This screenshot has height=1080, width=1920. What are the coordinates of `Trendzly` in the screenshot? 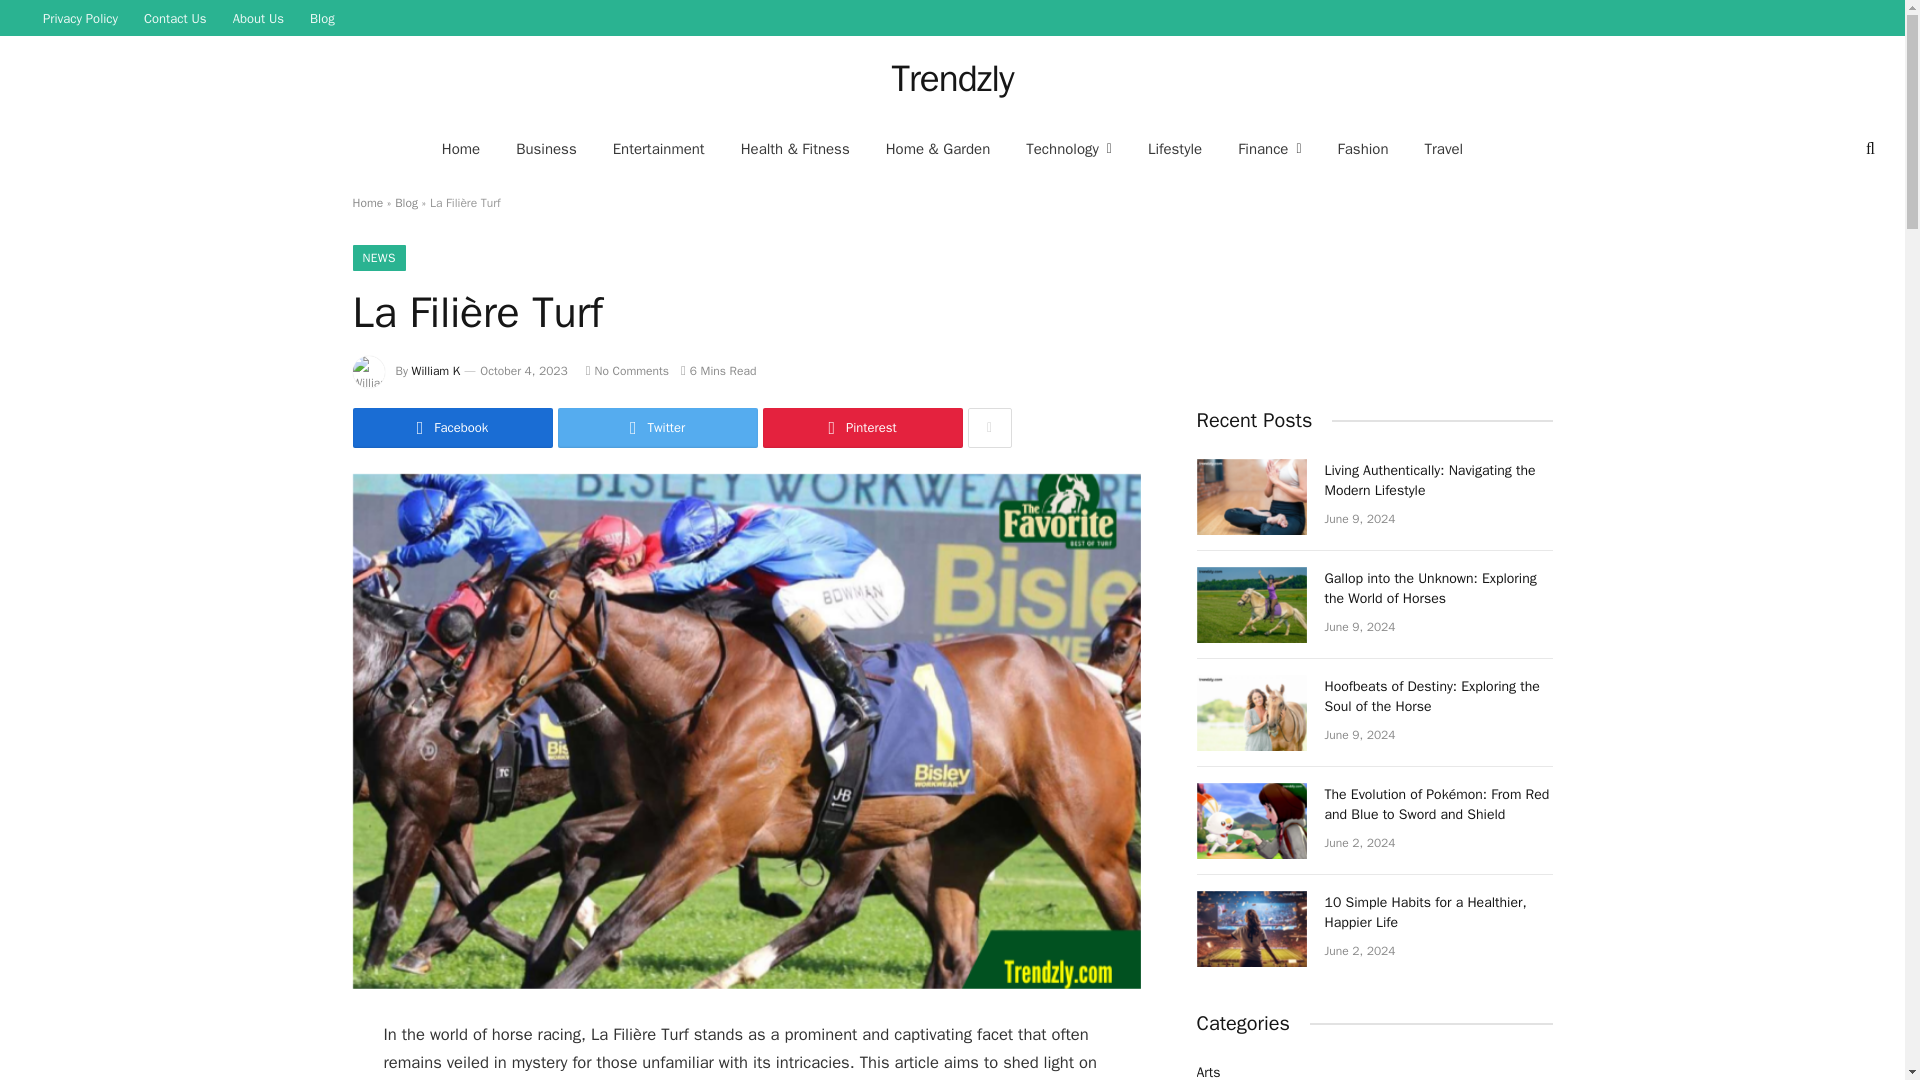 It's located at (952, 78).